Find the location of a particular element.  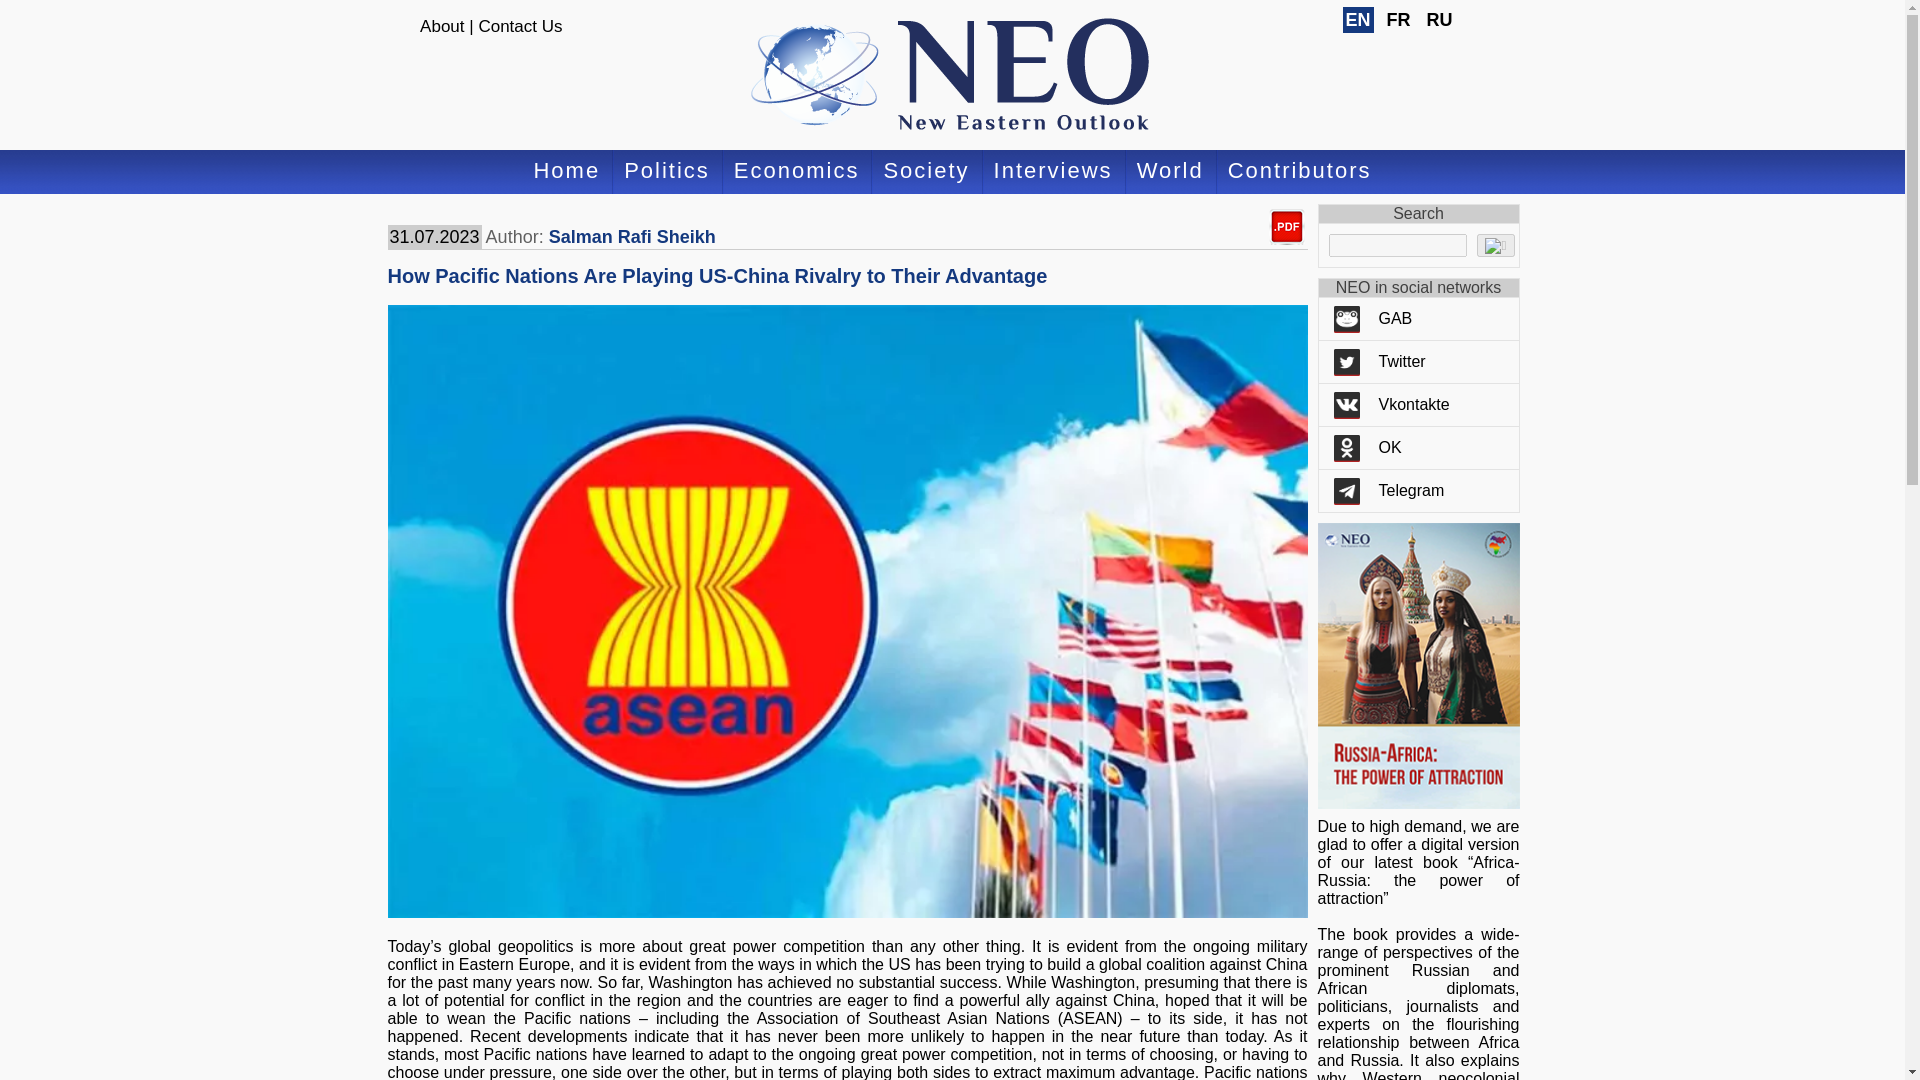

Society is located at coordinates (926, 172).